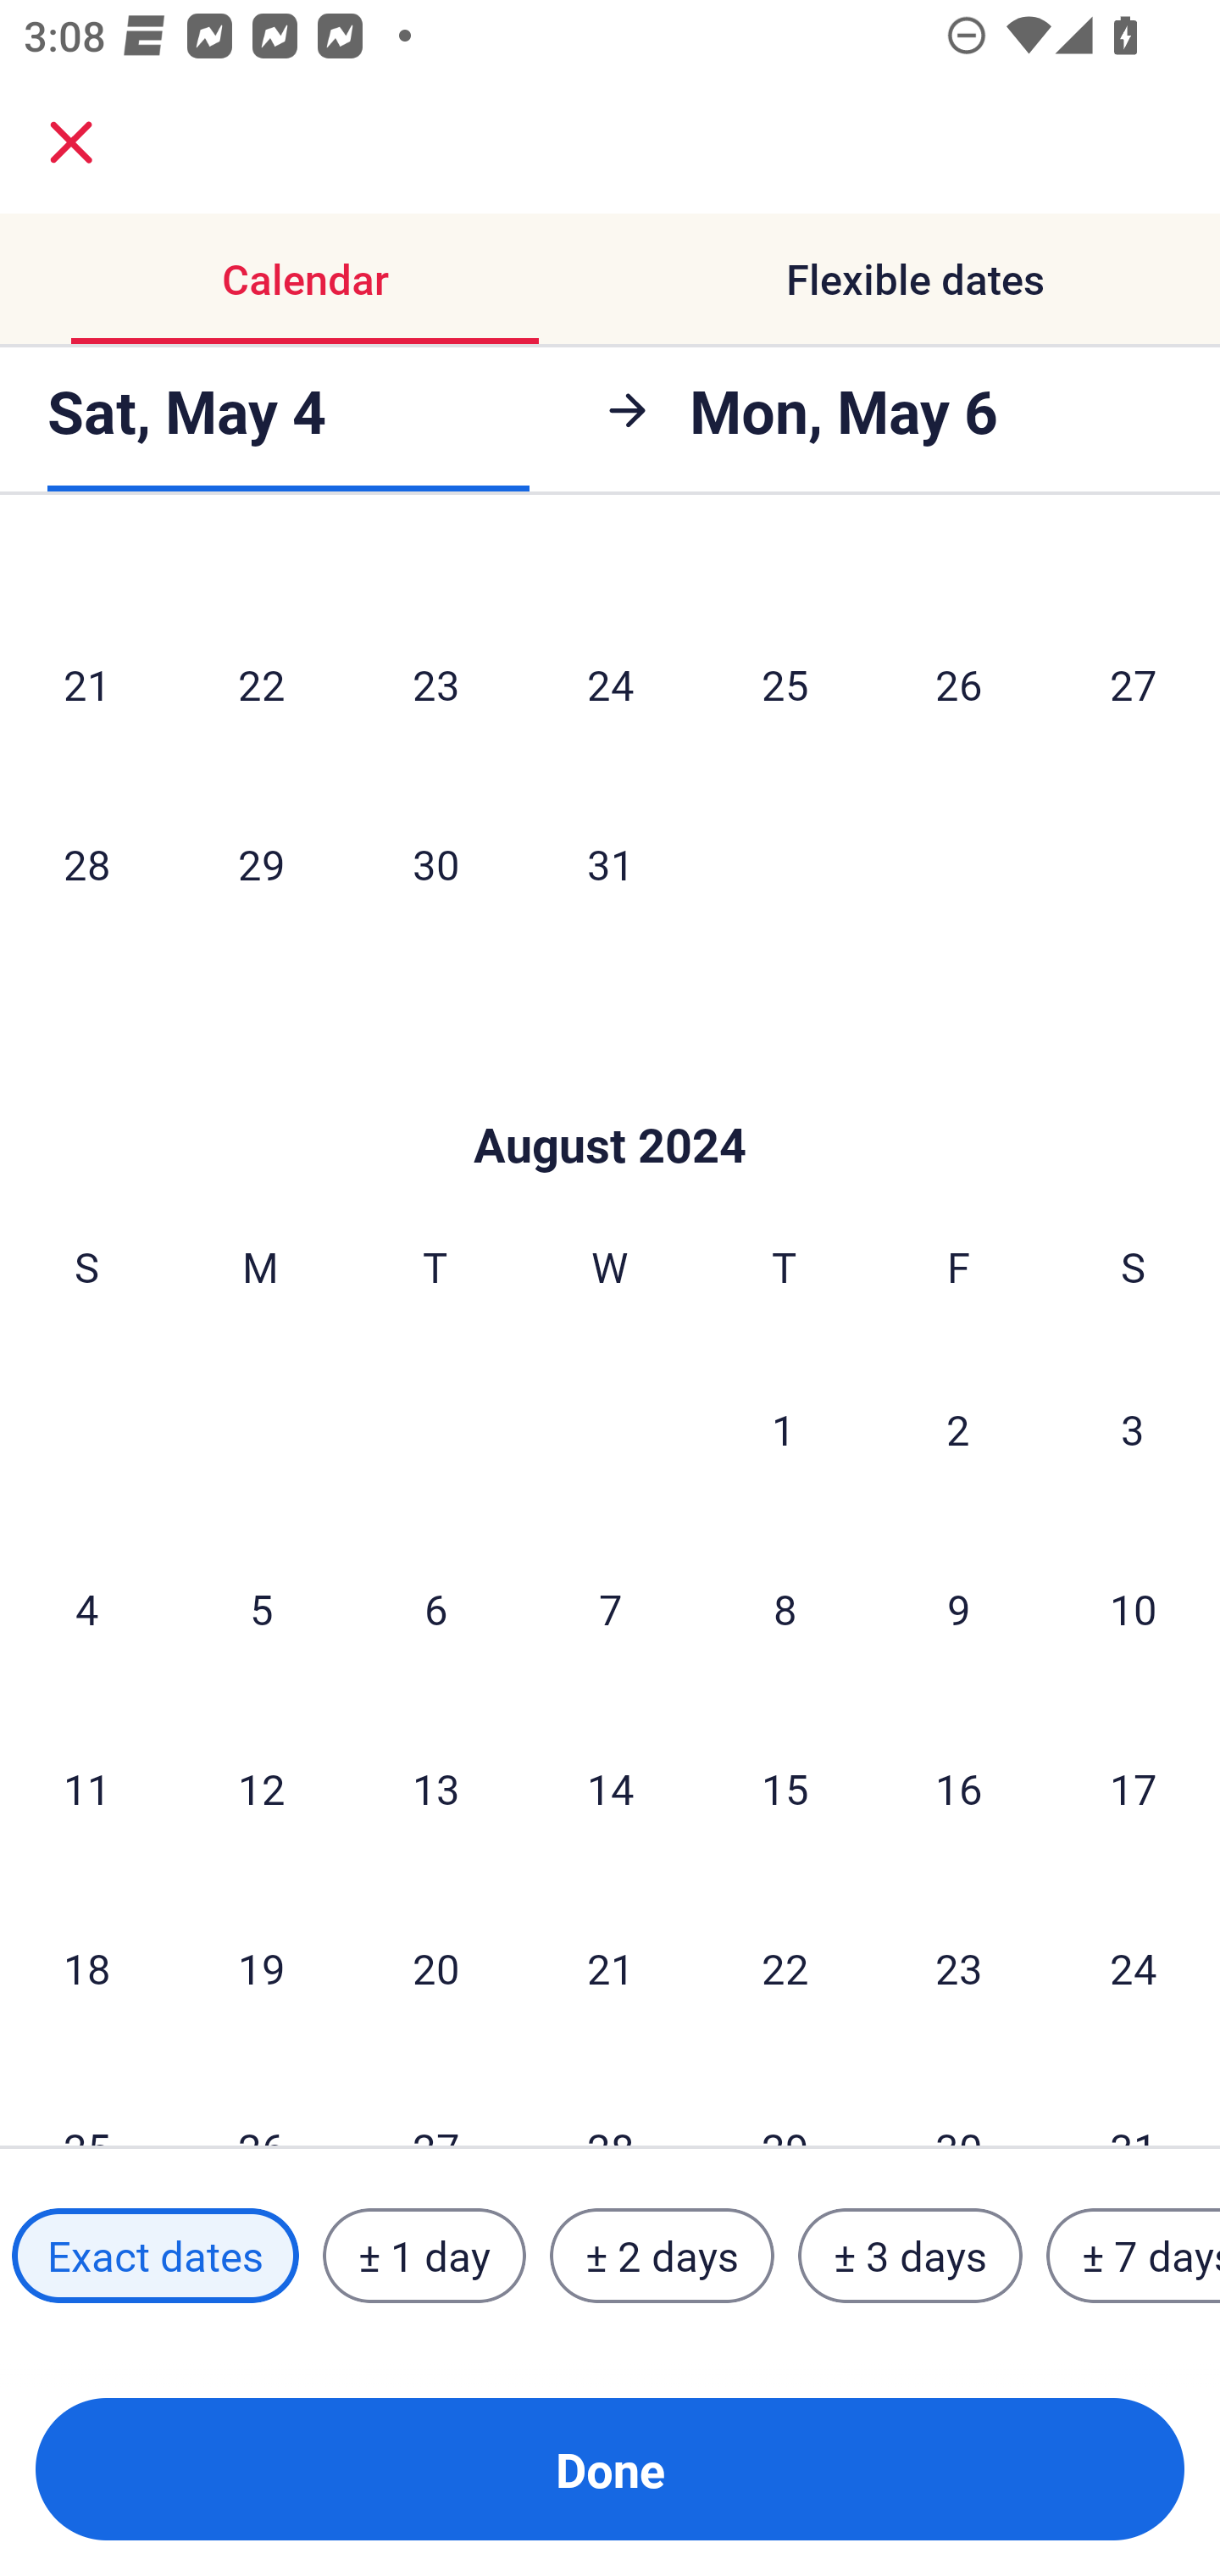 Image resolution: width=1220 pixels, height=2576 pixels. I want to click on 24 Saturday, August 24, 2024, so click(1134, 1968).